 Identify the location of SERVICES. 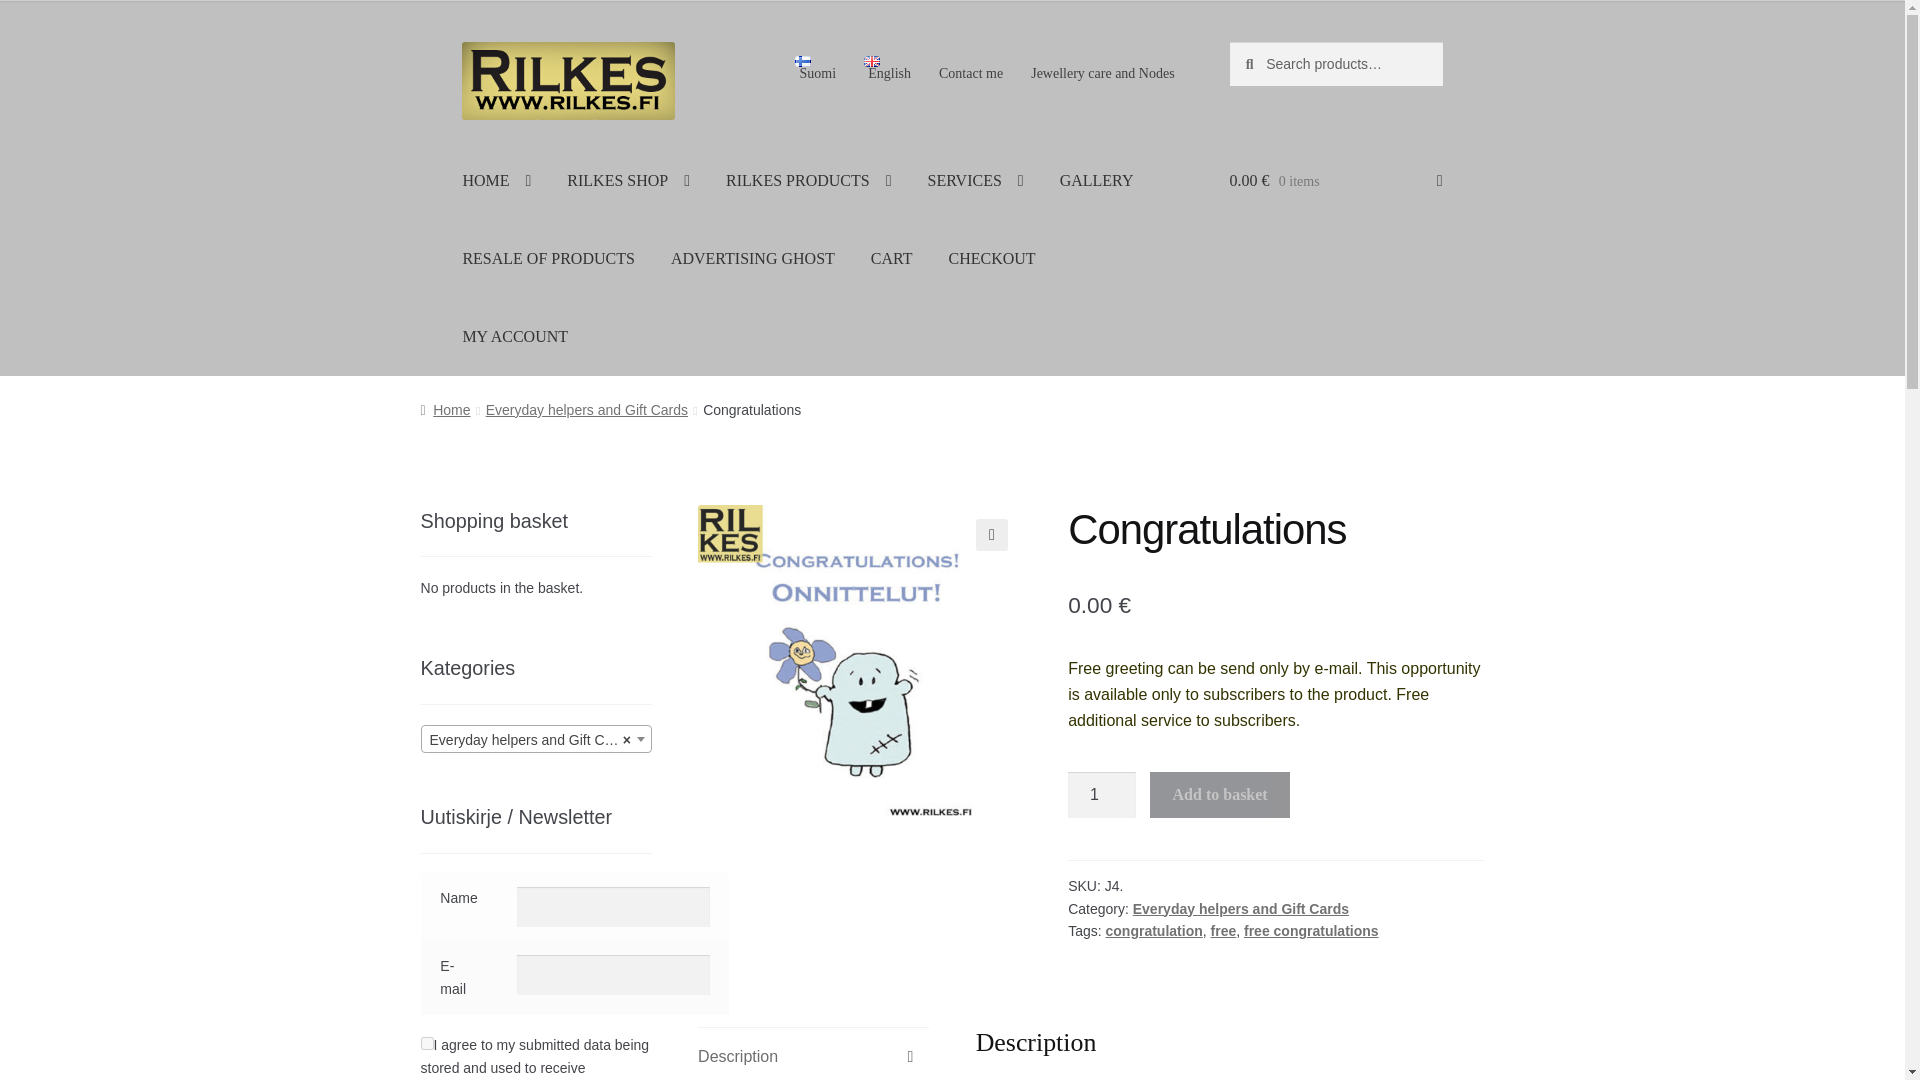
(976, 180).